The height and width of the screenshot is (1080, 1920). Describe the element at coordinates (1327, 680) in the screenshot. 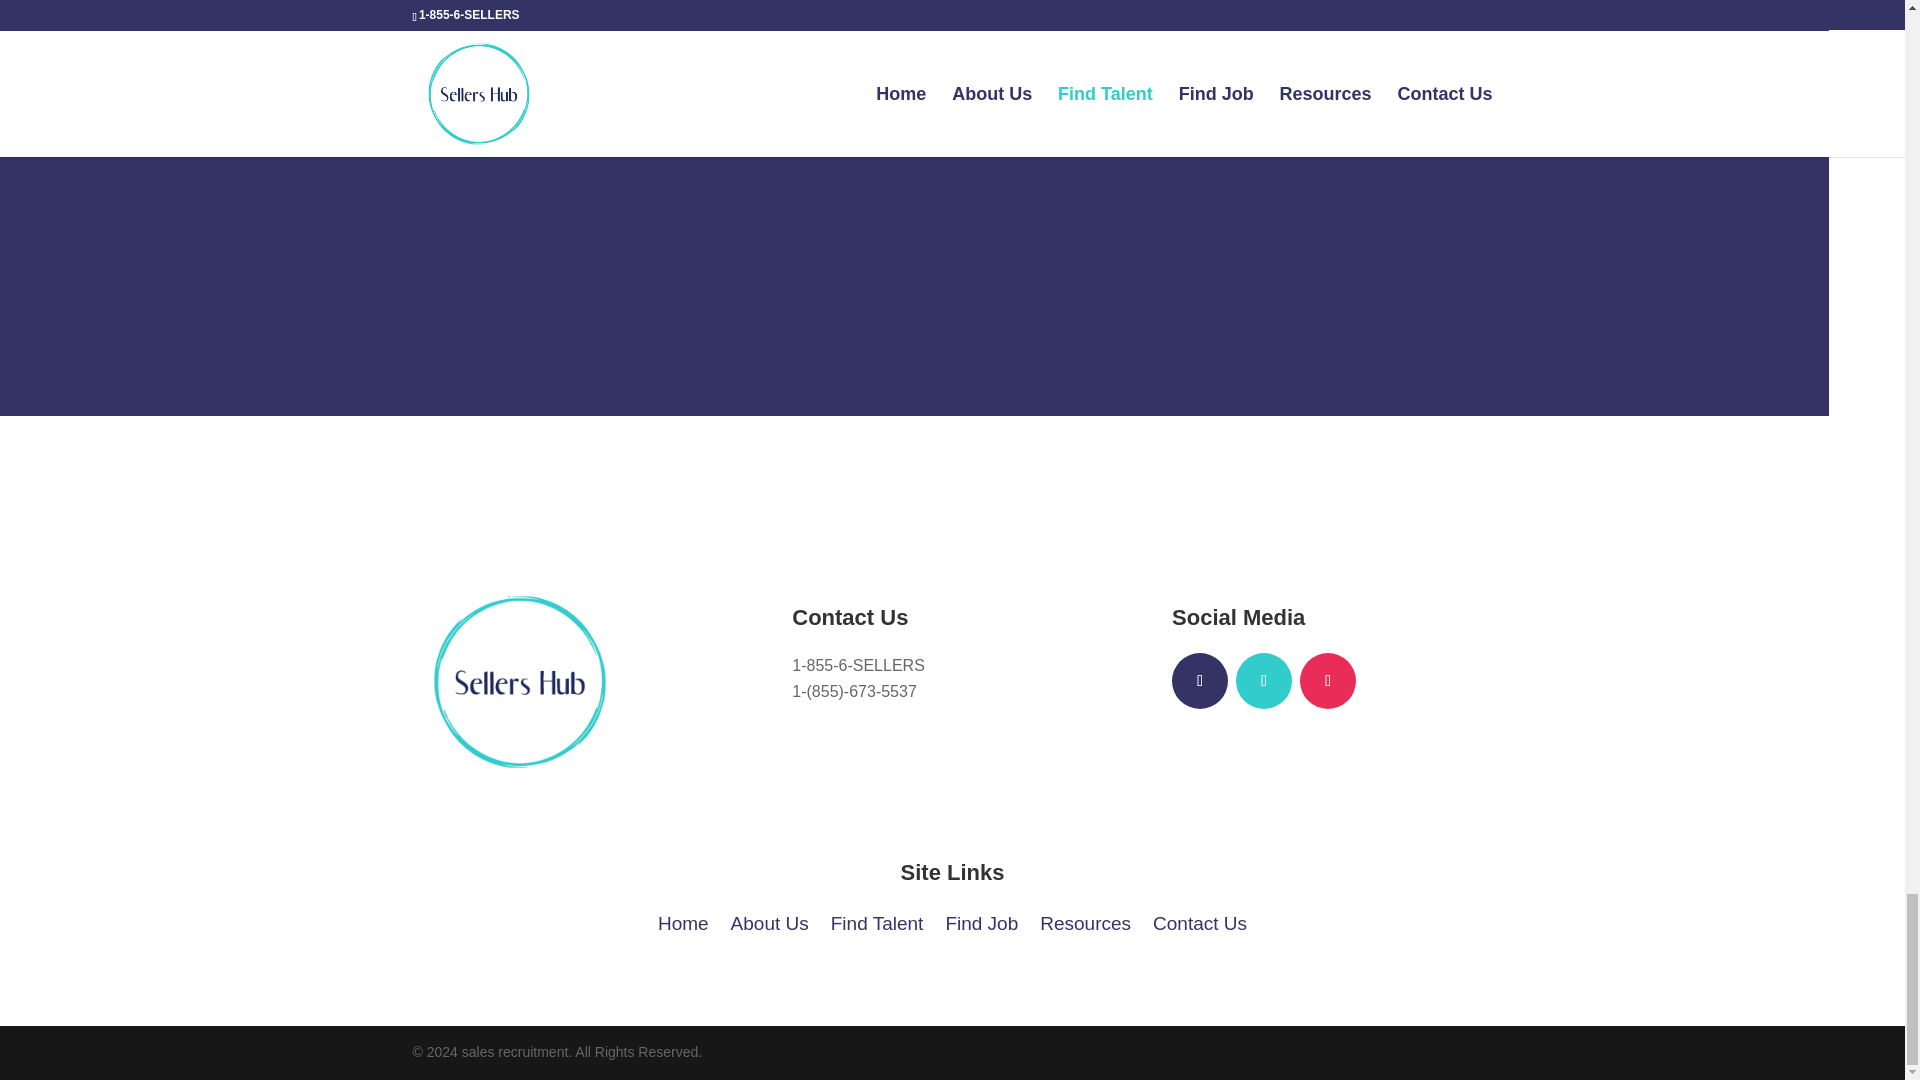

I see `Follow on Instagram` at that location.